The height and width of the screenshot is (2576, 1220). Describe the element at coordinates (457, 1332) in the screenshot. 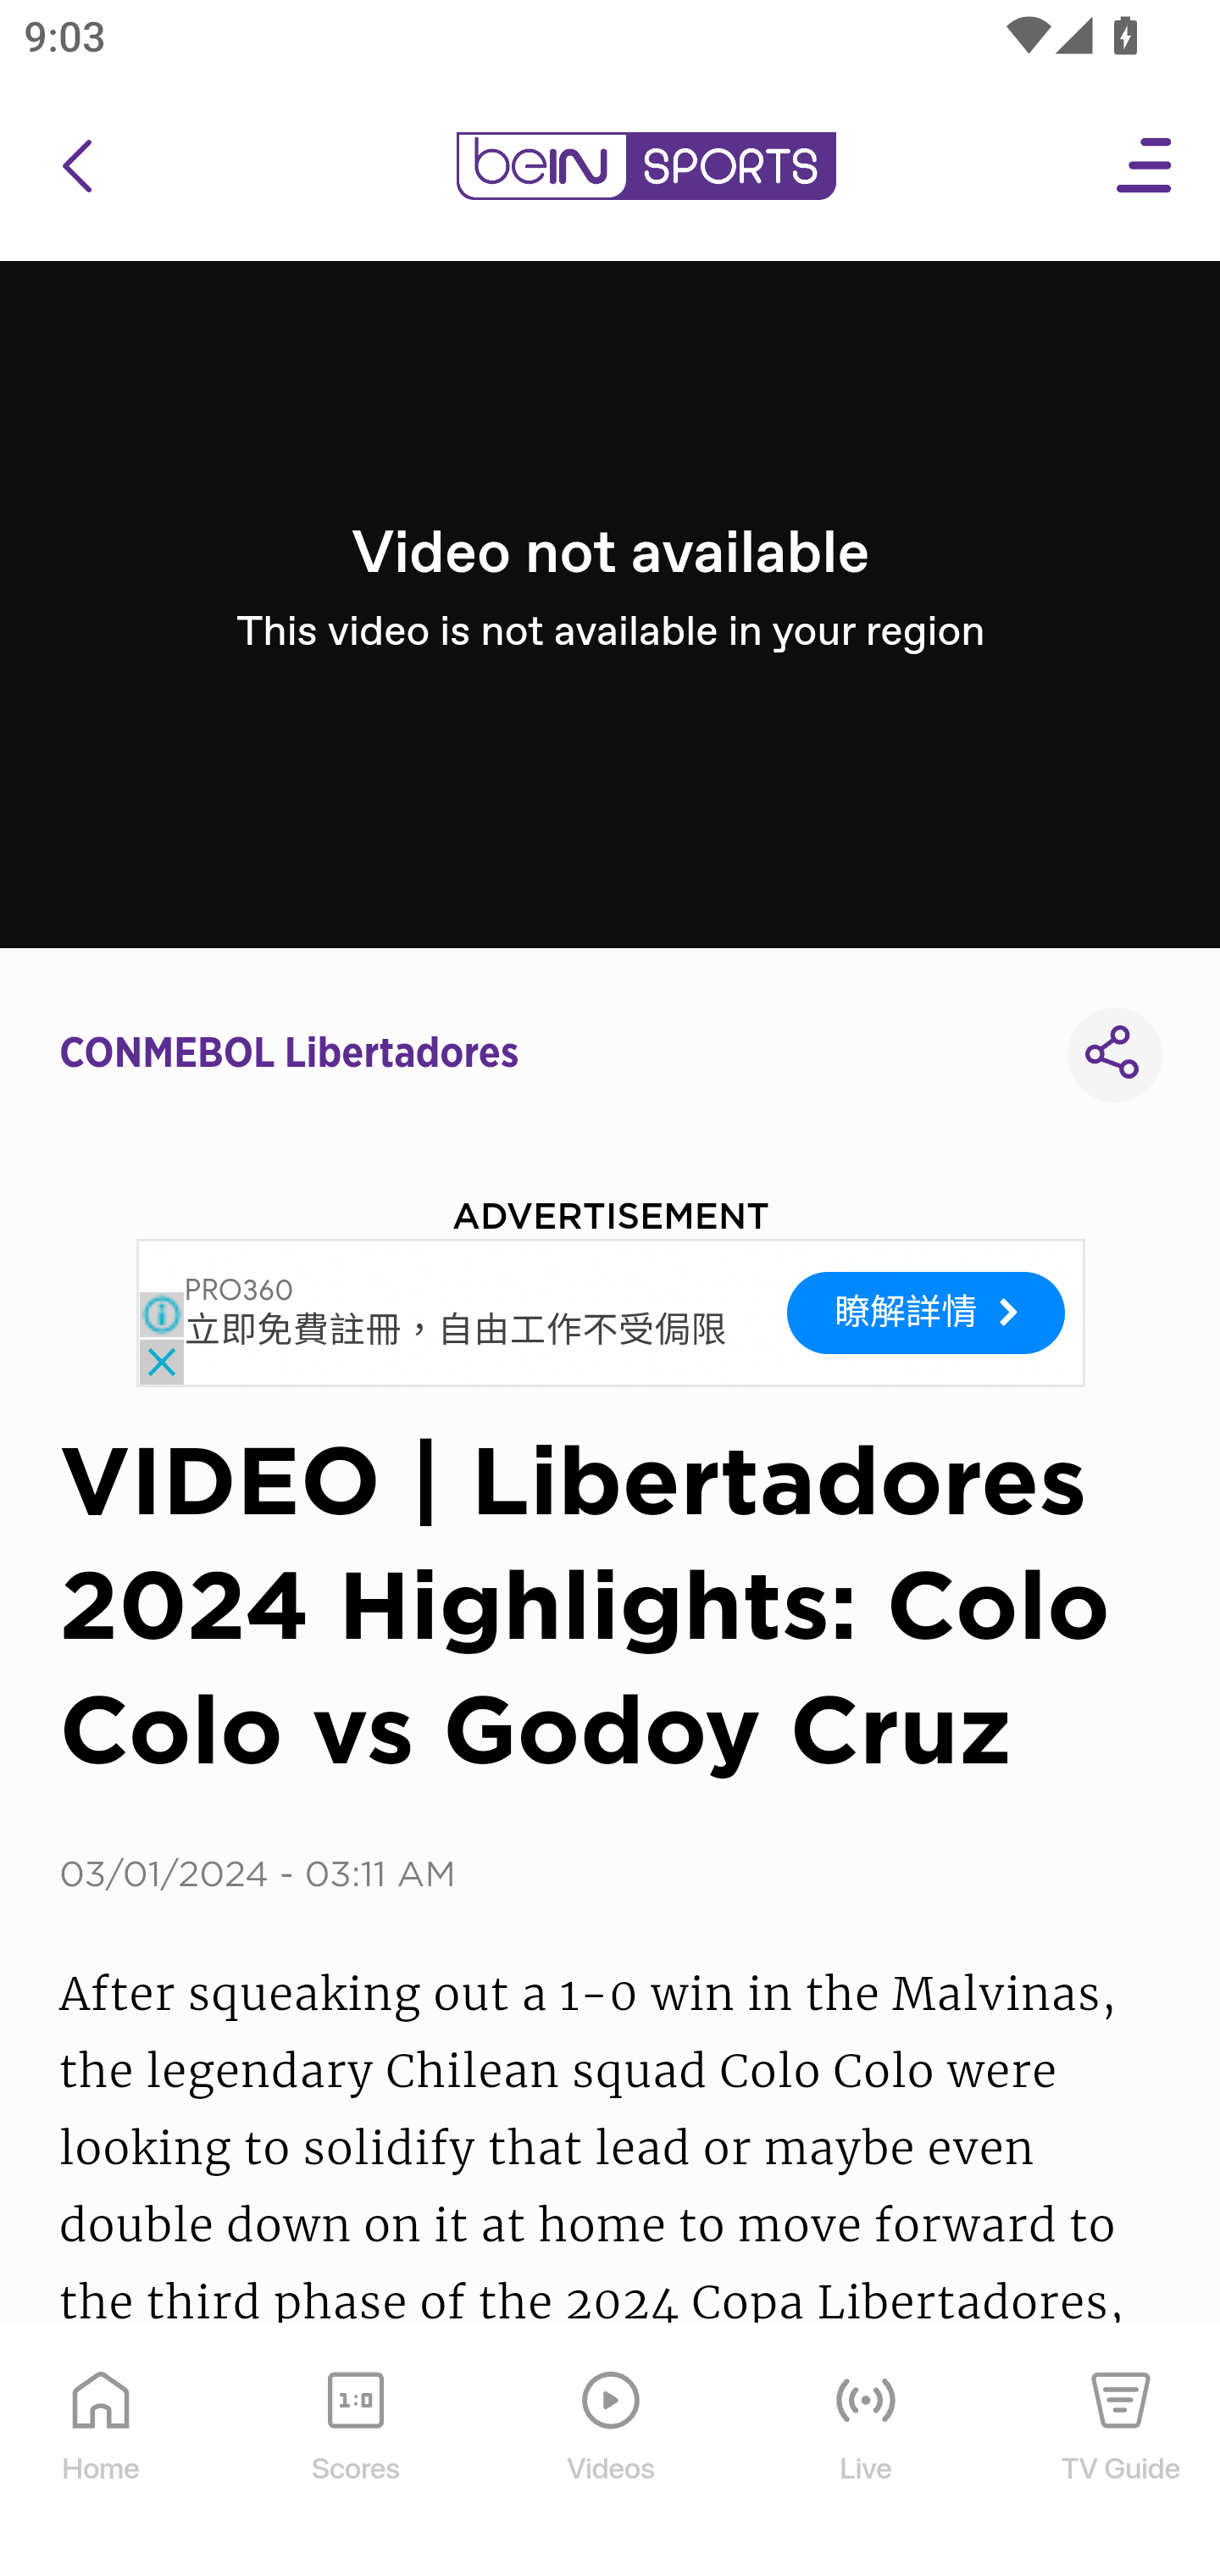

I see `立即免費註冊，自由工作不受侷限` at that location.